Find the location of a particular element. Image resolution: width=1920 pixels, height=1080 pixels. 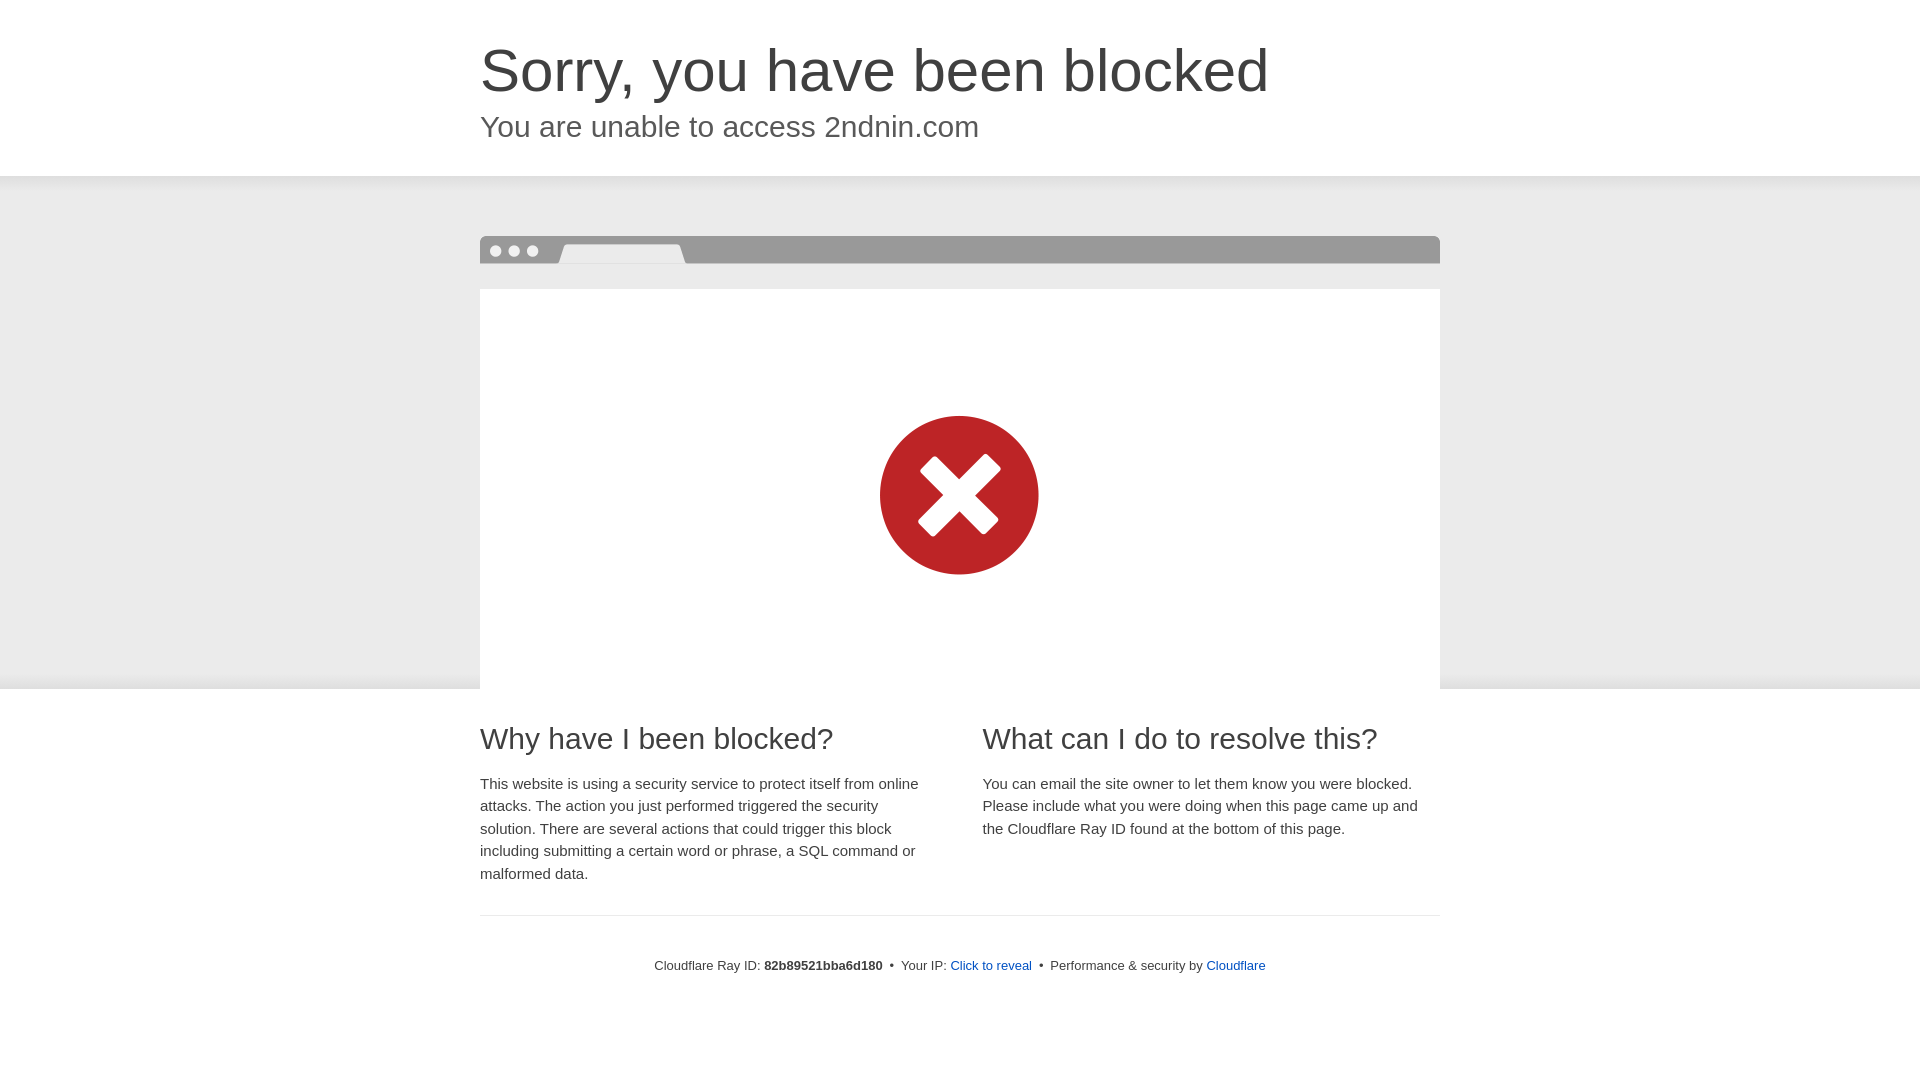

Cloudflare is located at coordinates (1236, 966).